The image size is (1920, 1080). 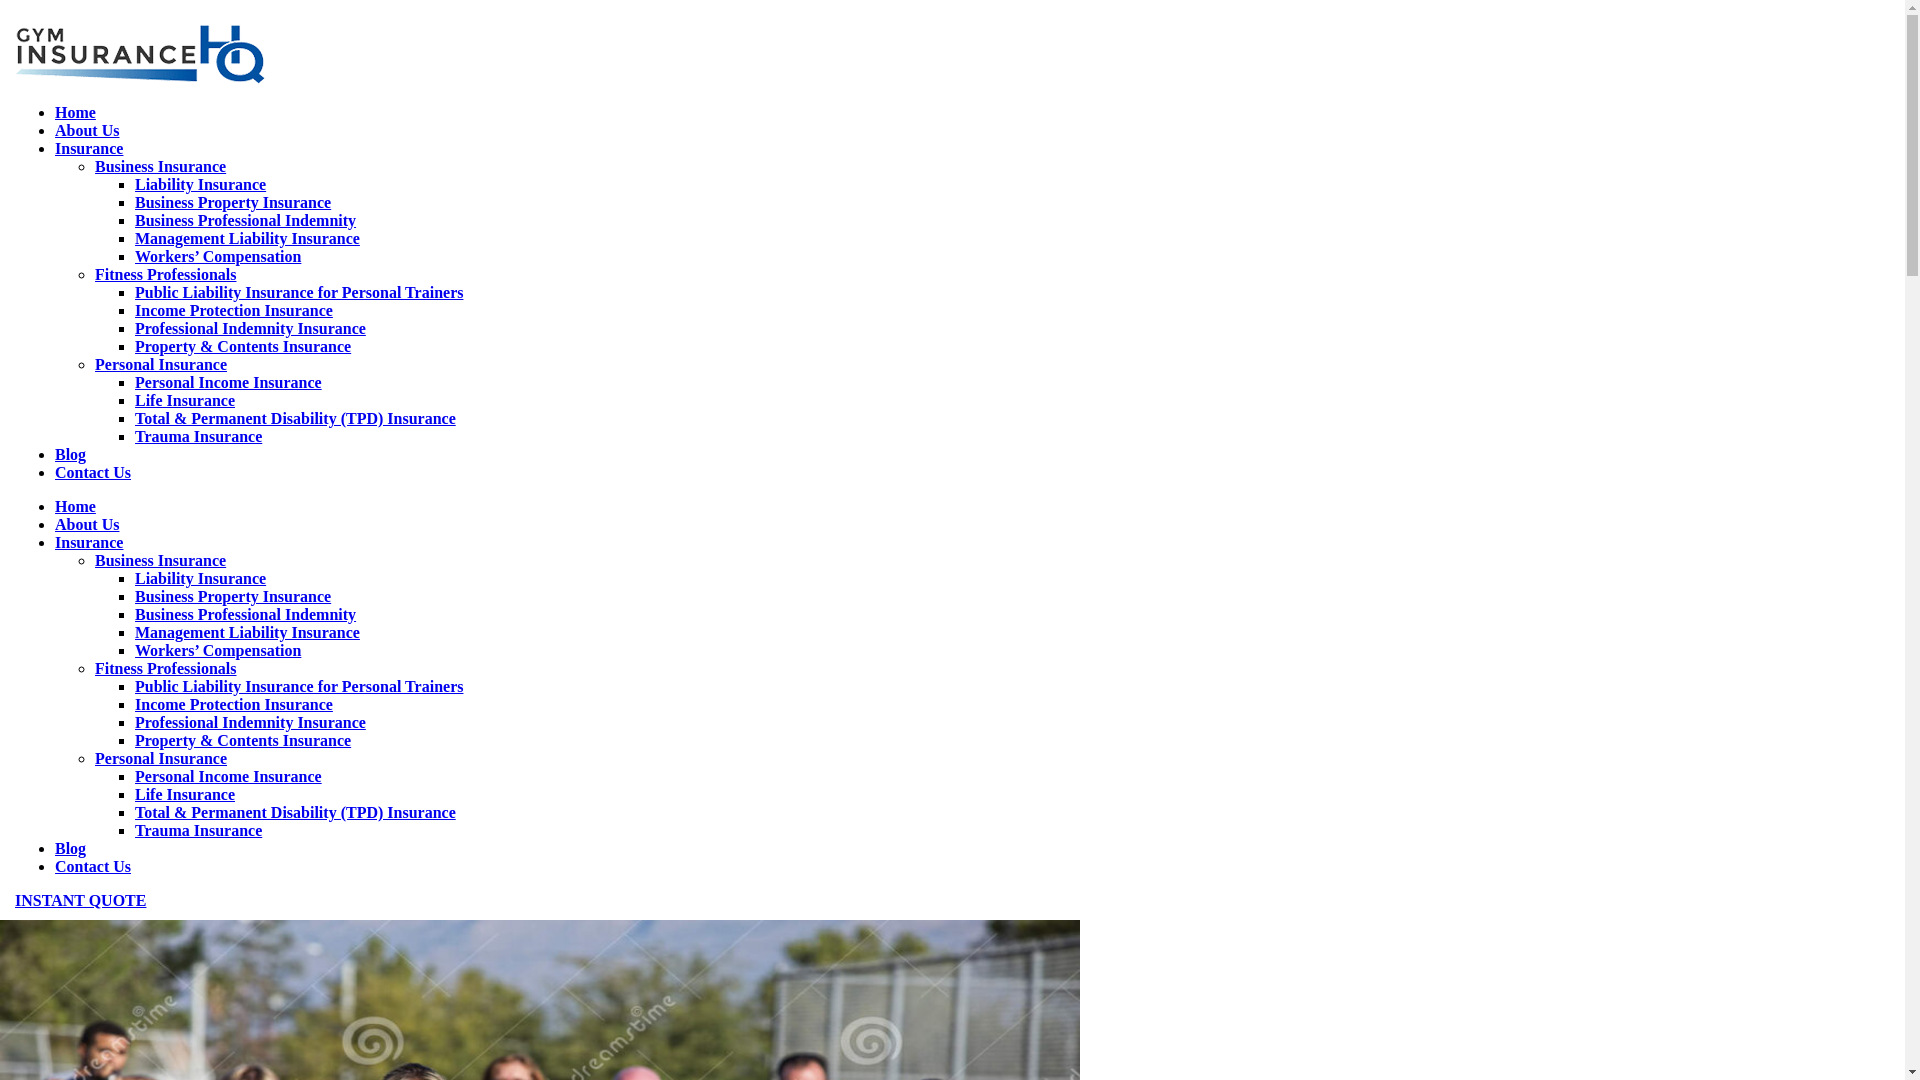 What do you see at coordinates (299, 292) in the screenshot?
I see `Public Liability Insurance for Personal Trainers` at bounding box center [299, 292].